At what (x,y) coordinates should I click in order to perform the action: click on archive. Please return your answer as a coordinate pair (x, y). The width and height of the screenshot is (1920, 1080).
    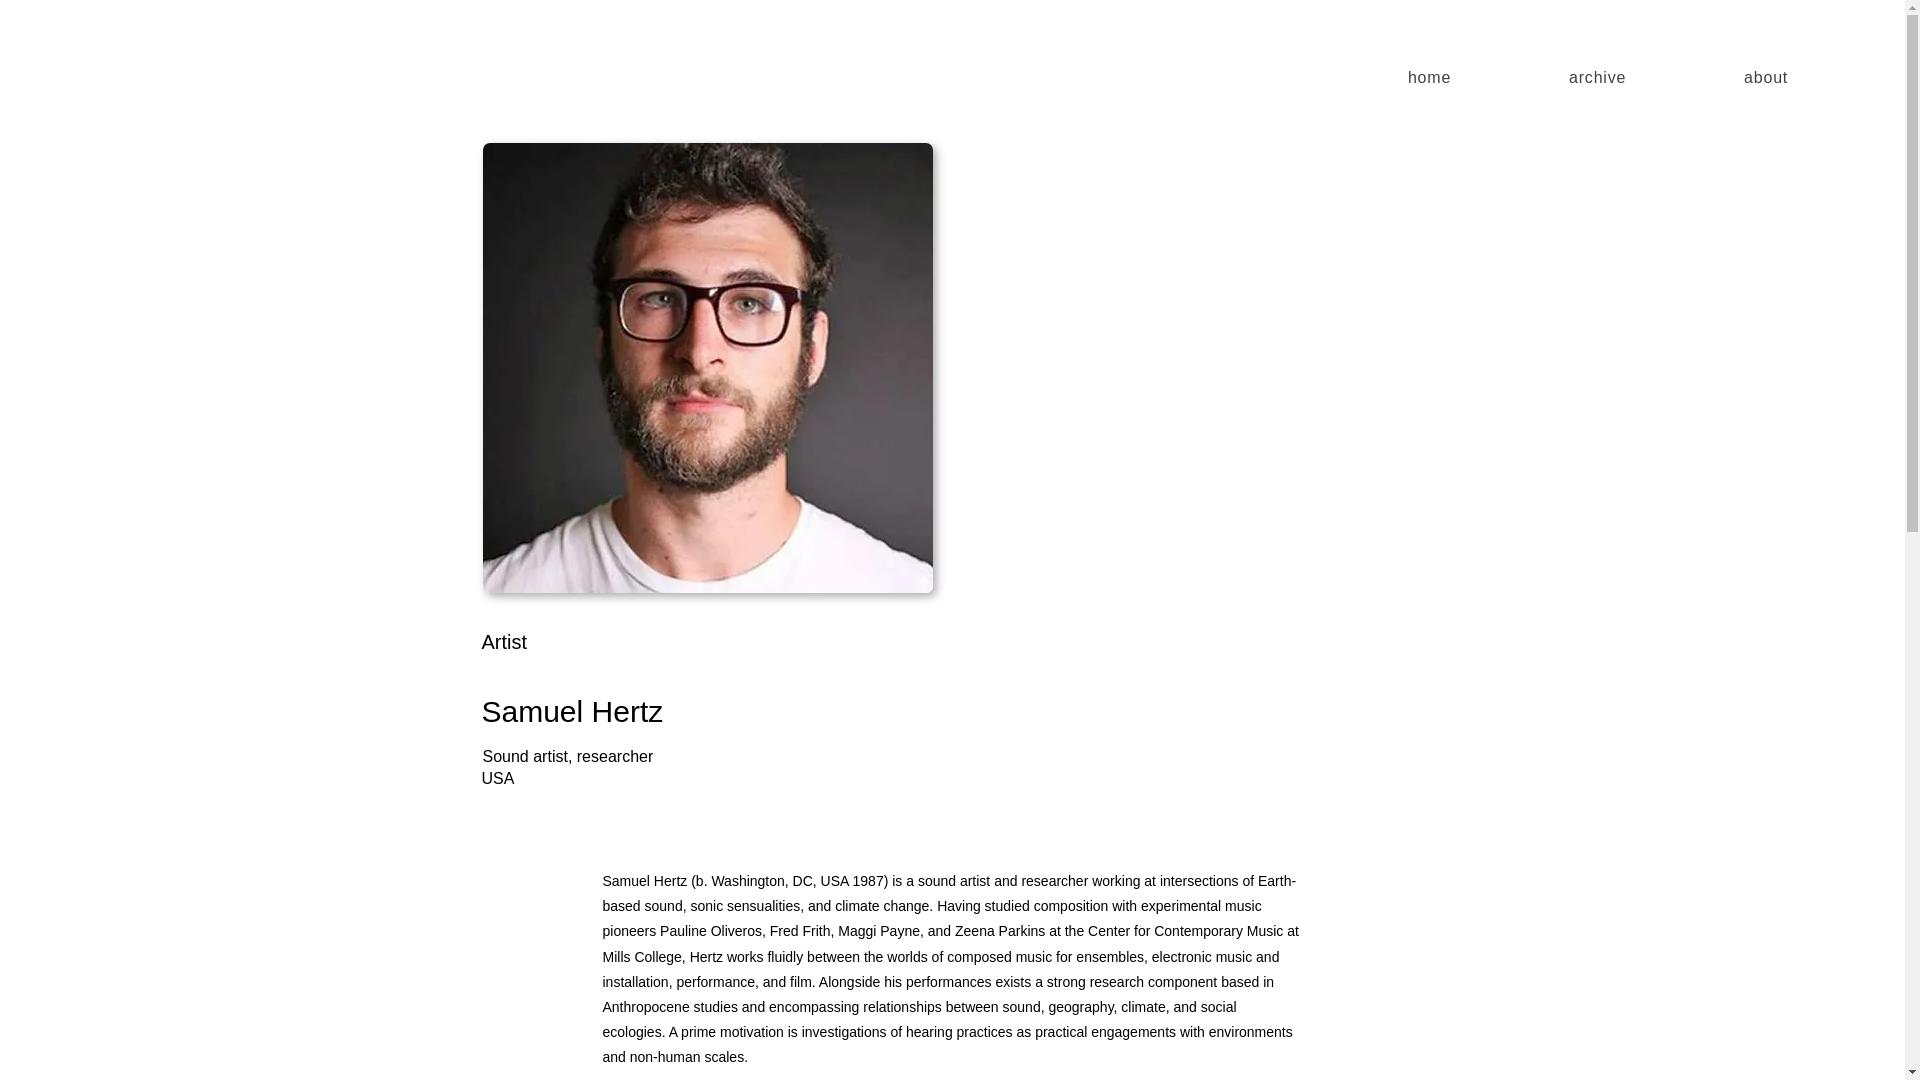
    Looking at the image, I should click on (1598, 78).